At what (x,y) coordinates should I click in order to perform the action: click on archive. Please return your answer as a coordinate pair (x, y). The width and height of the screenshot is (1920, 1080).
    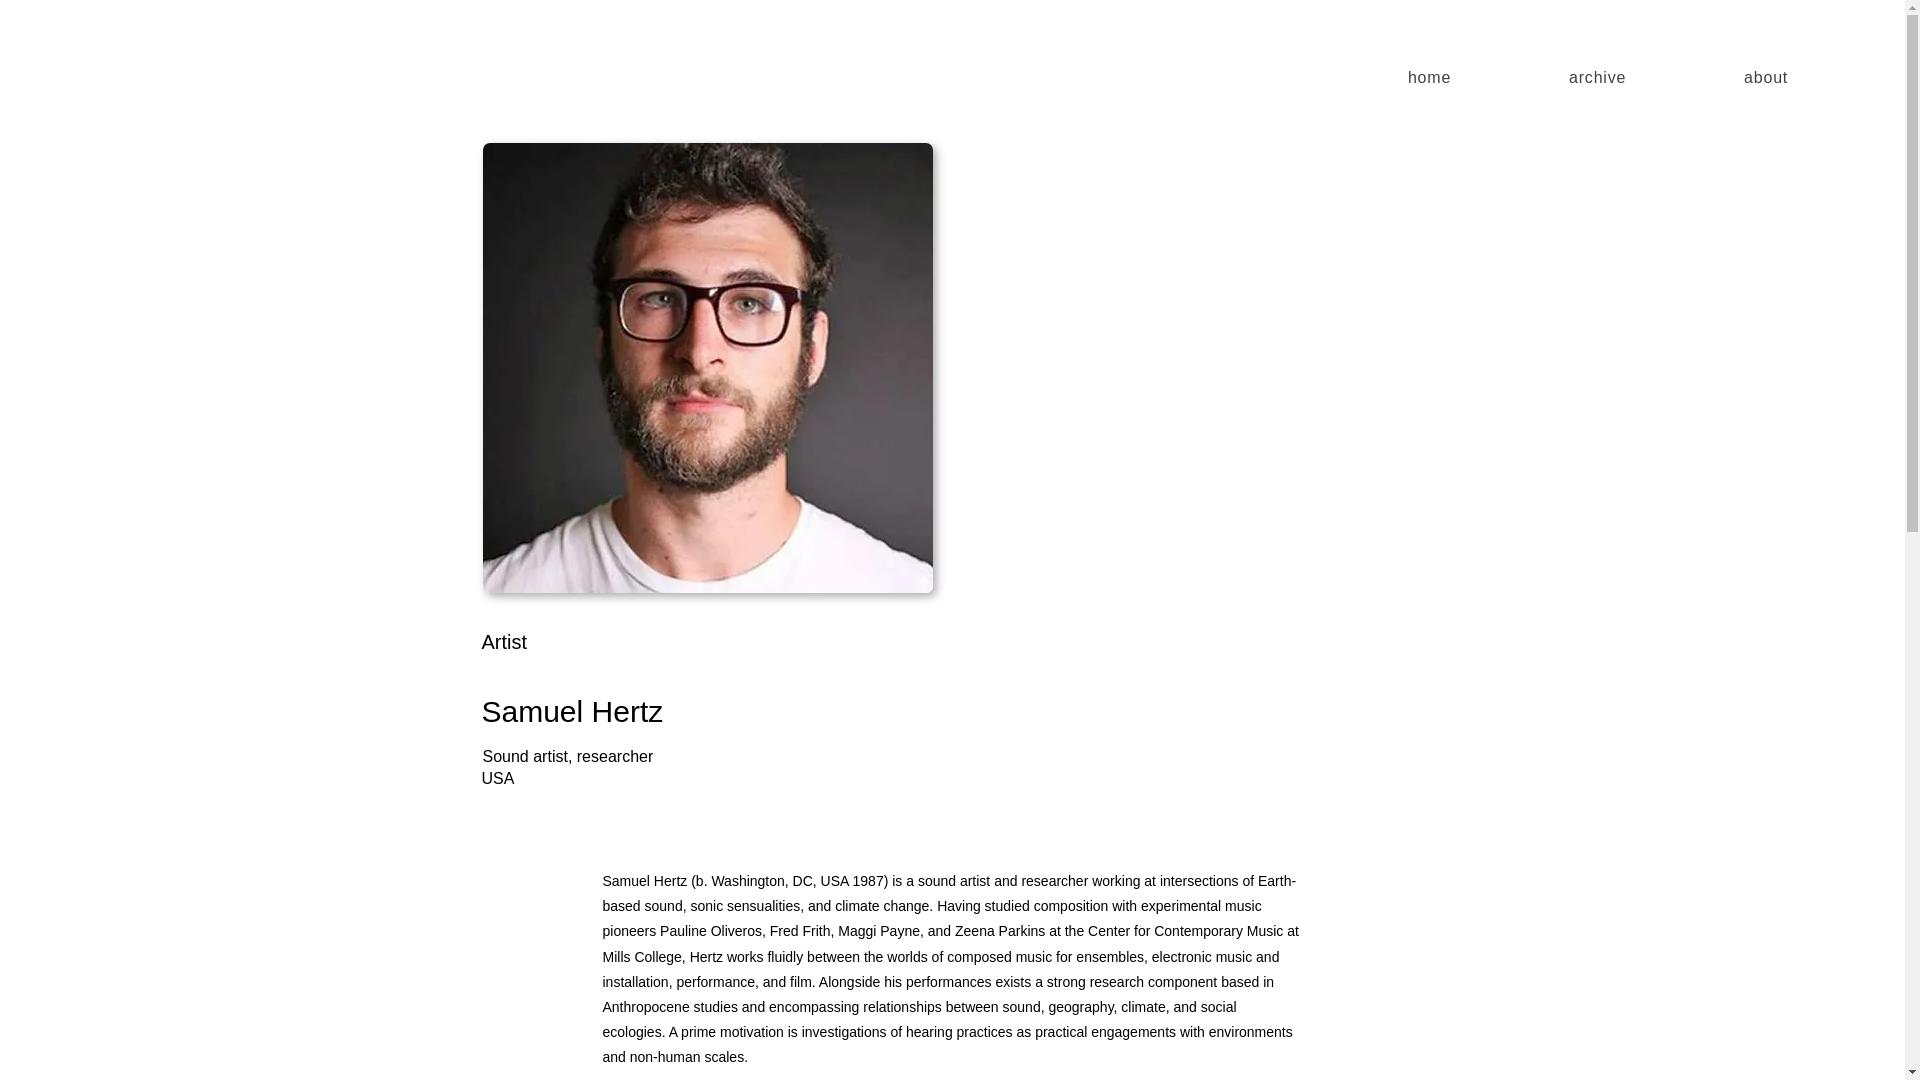
    Looking at the image, I should click on (1598, 78).